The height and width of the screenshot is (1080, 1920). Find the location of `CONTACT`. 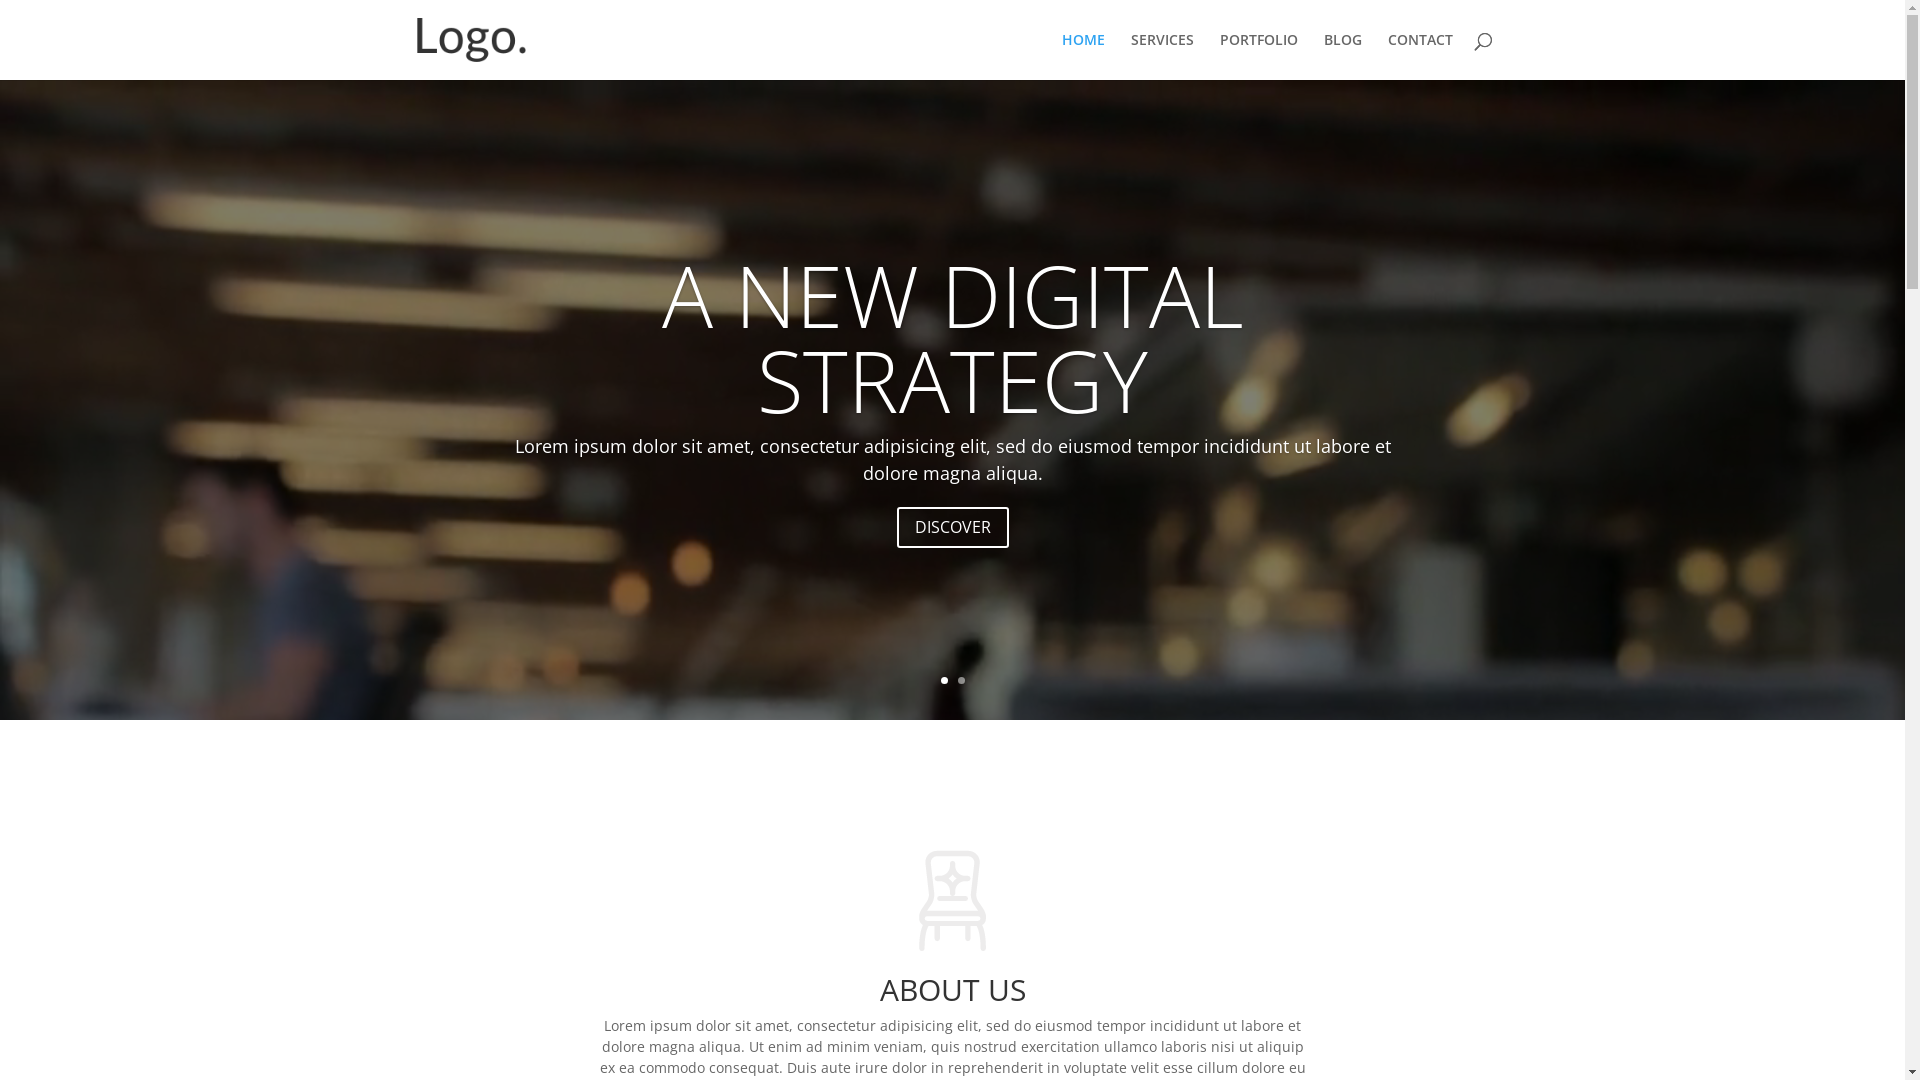

CONTACT is located at coordinates (1420, 56).